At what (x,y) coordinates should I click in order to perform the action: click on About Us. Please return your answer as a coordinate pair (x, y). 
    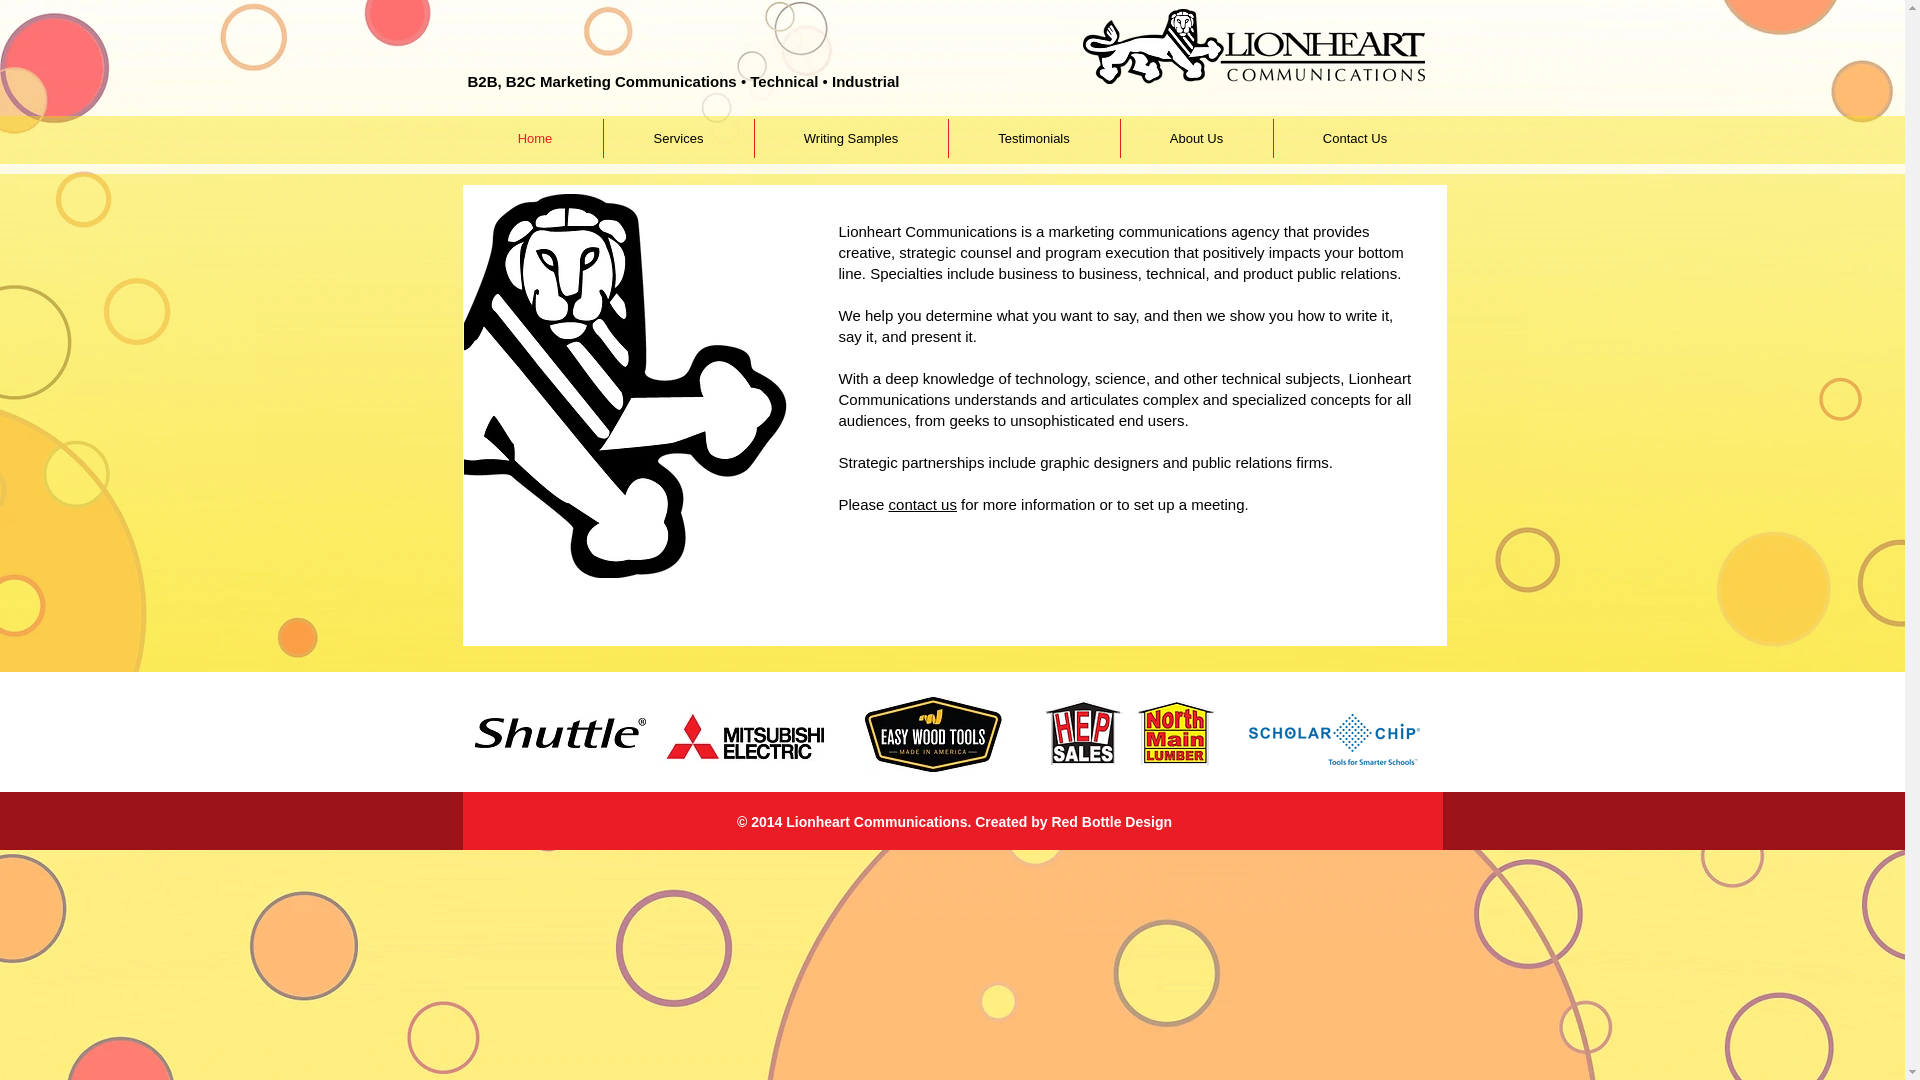
    Looking at the image, I should click on (1195, 138).